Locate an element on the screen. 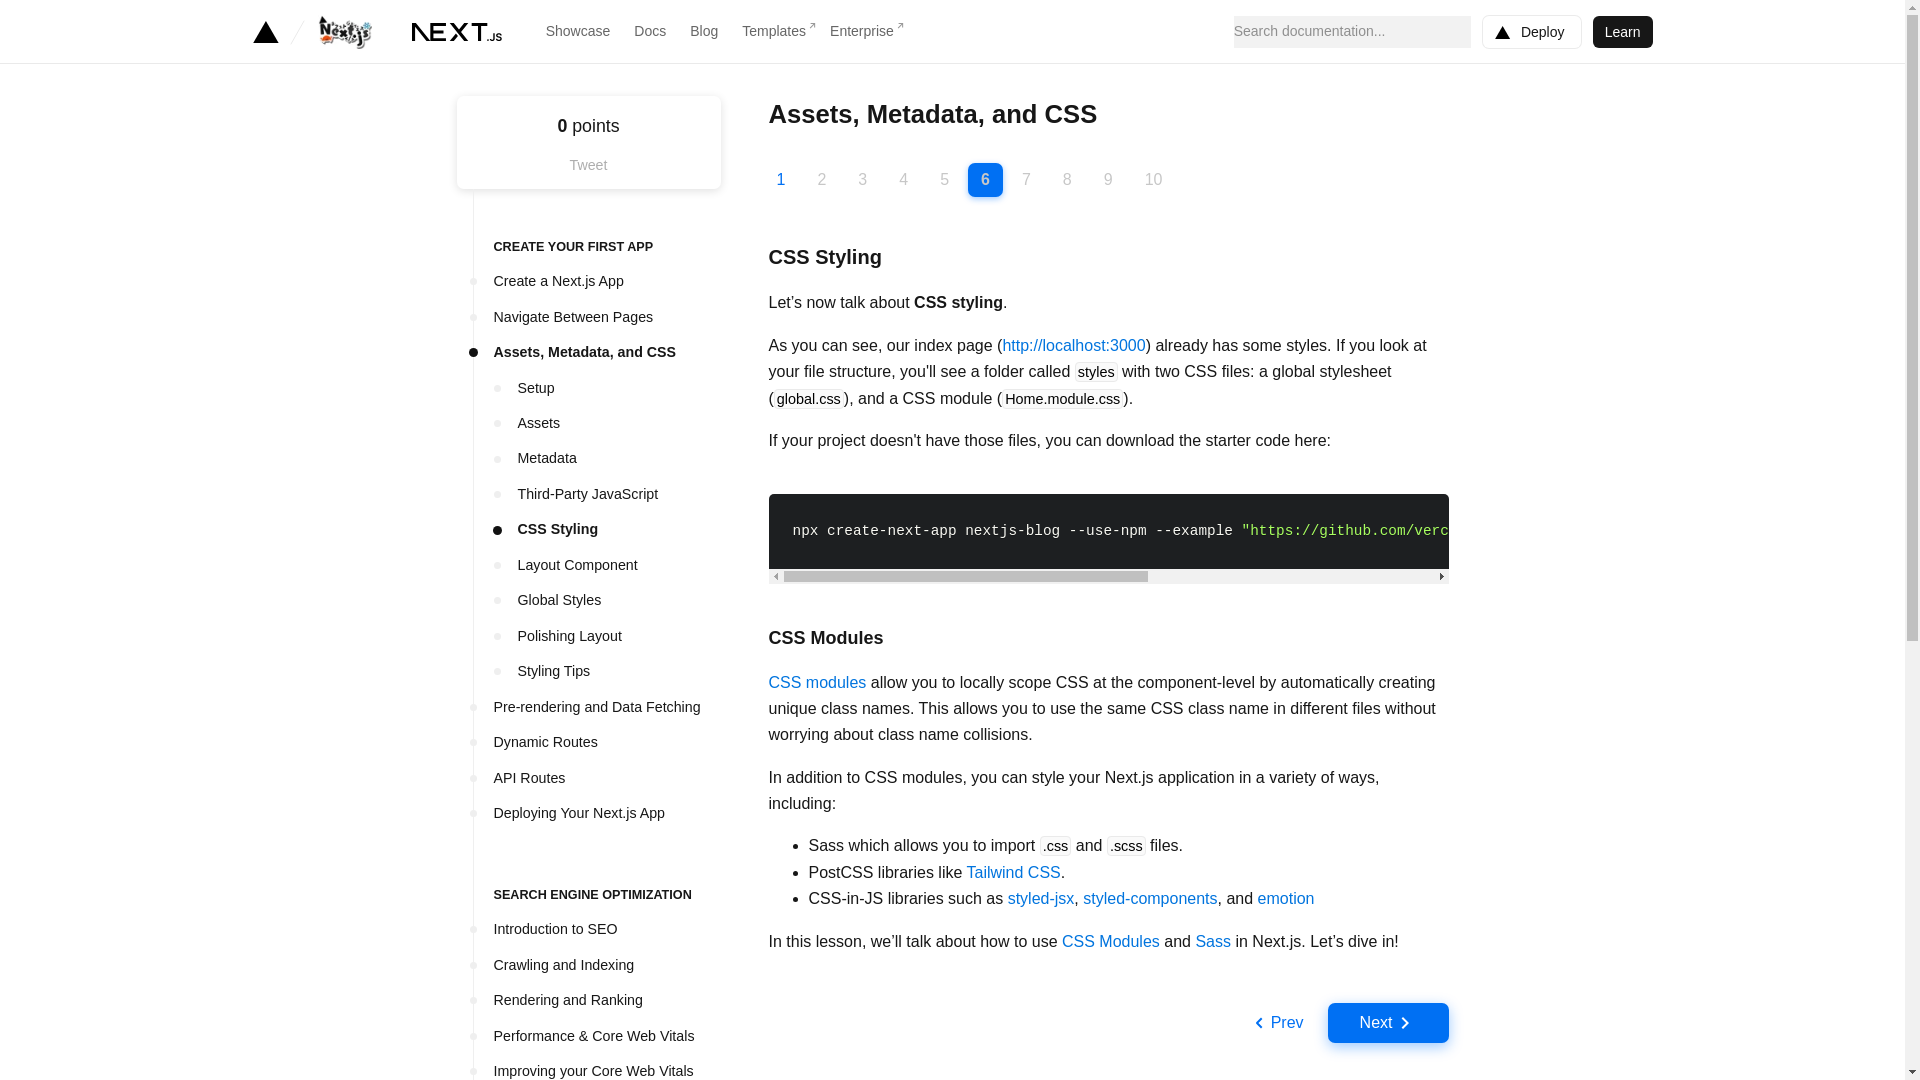 The height and width of the screenshot is (1080, 1920). Search documentation... is located at coordinates (1352, 32).